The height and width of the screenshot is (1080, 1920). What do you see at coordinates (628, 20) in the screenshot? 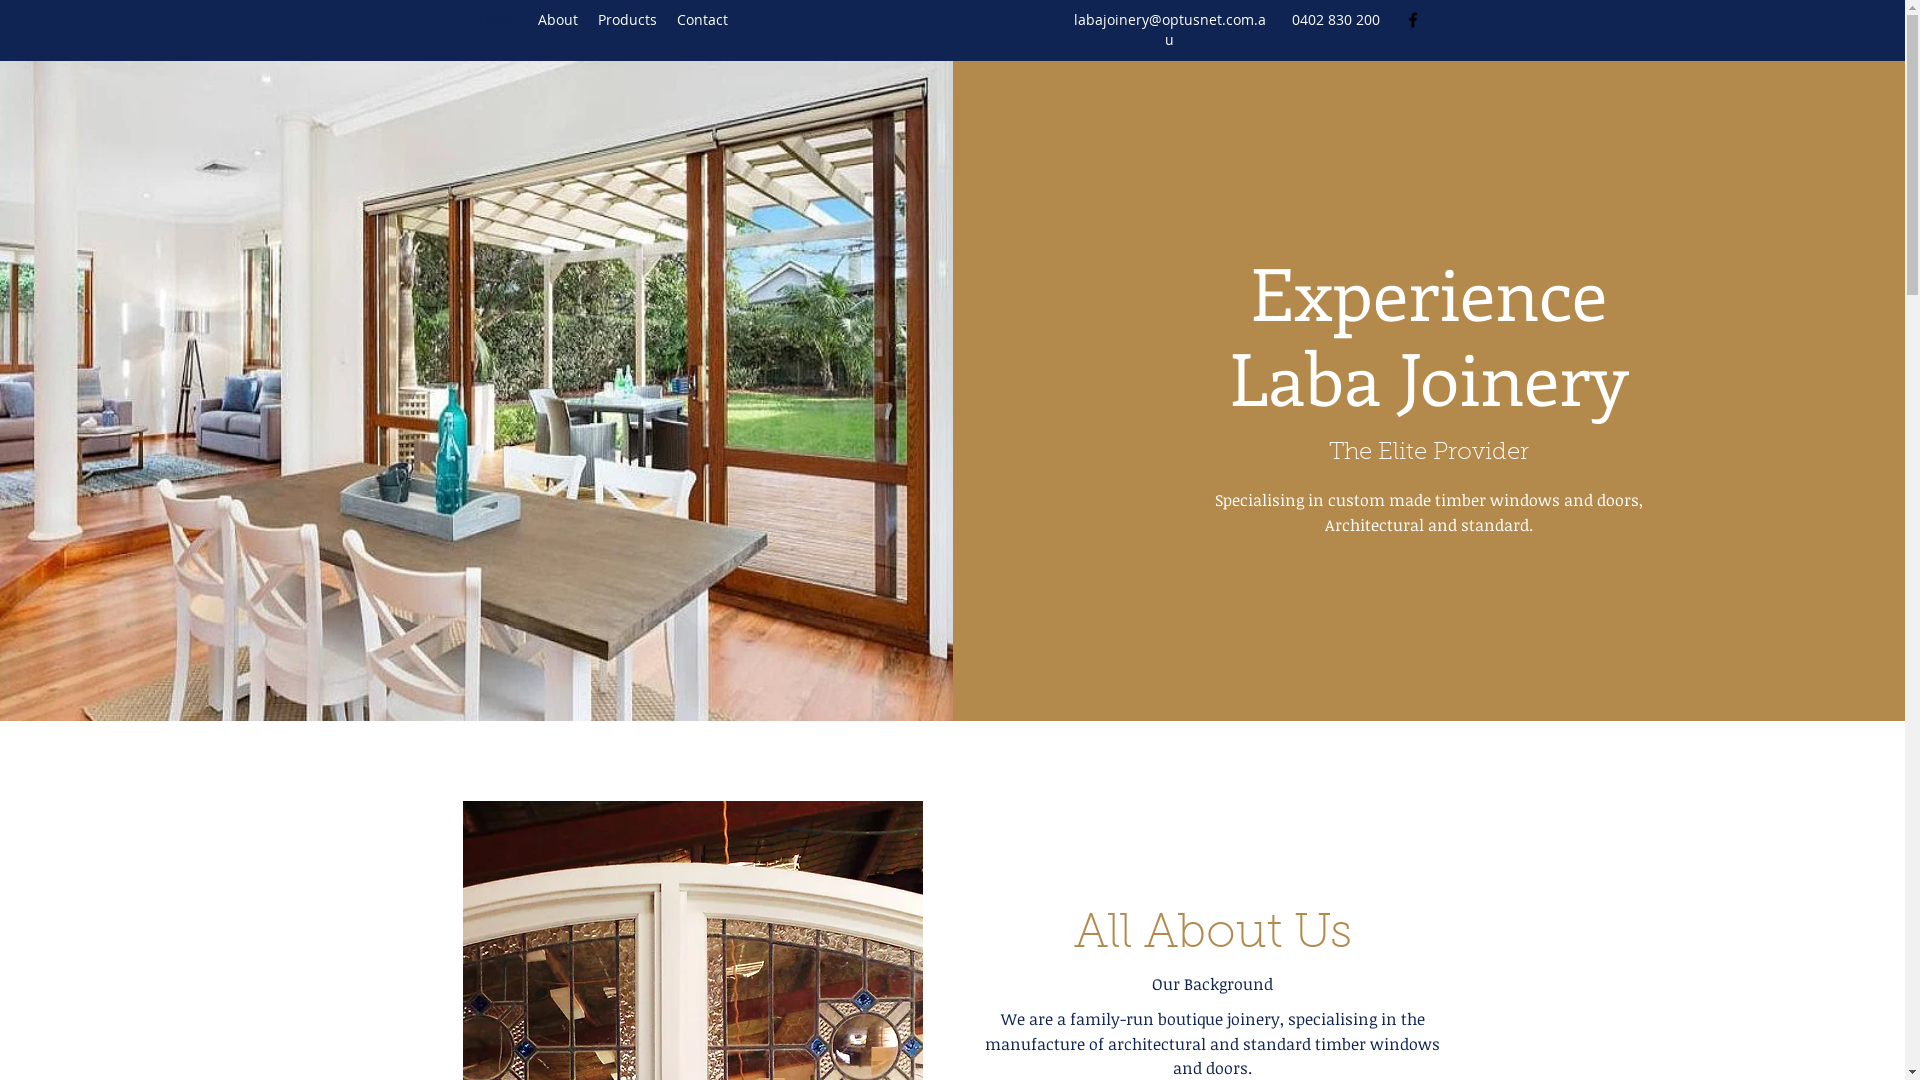
I see `Products` at bounding box center [628, 20].